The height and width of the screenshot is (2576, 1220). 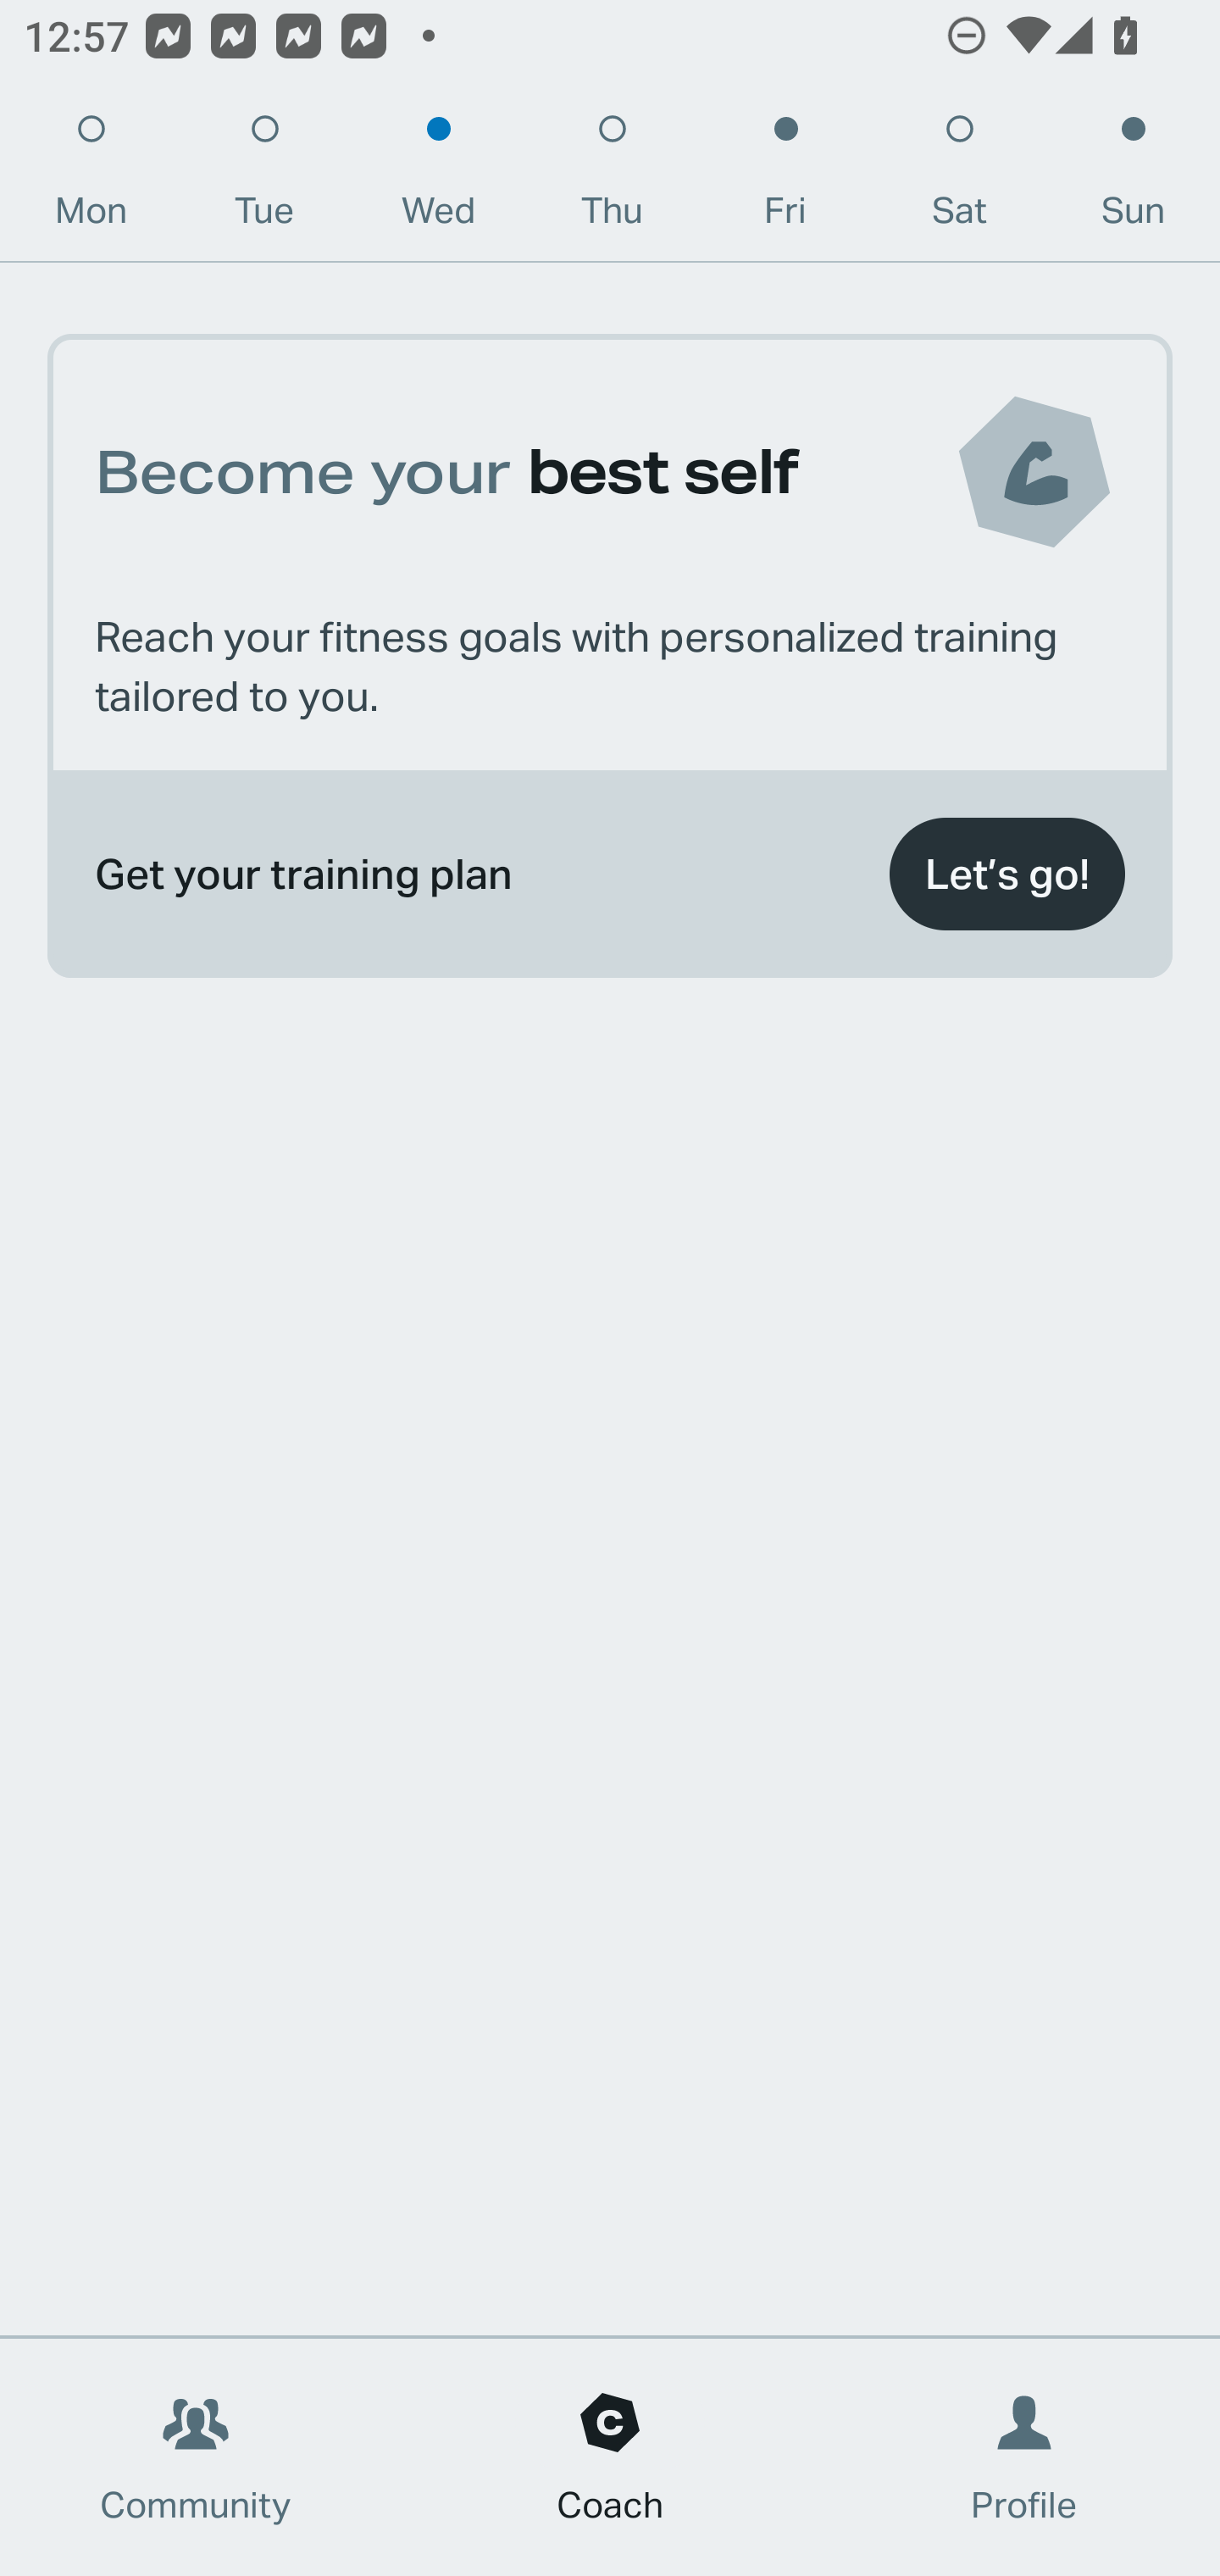 What do you see at coordinates (785, 178) in the screenshot?
I see `Fri` at bounding box center [785, 178].